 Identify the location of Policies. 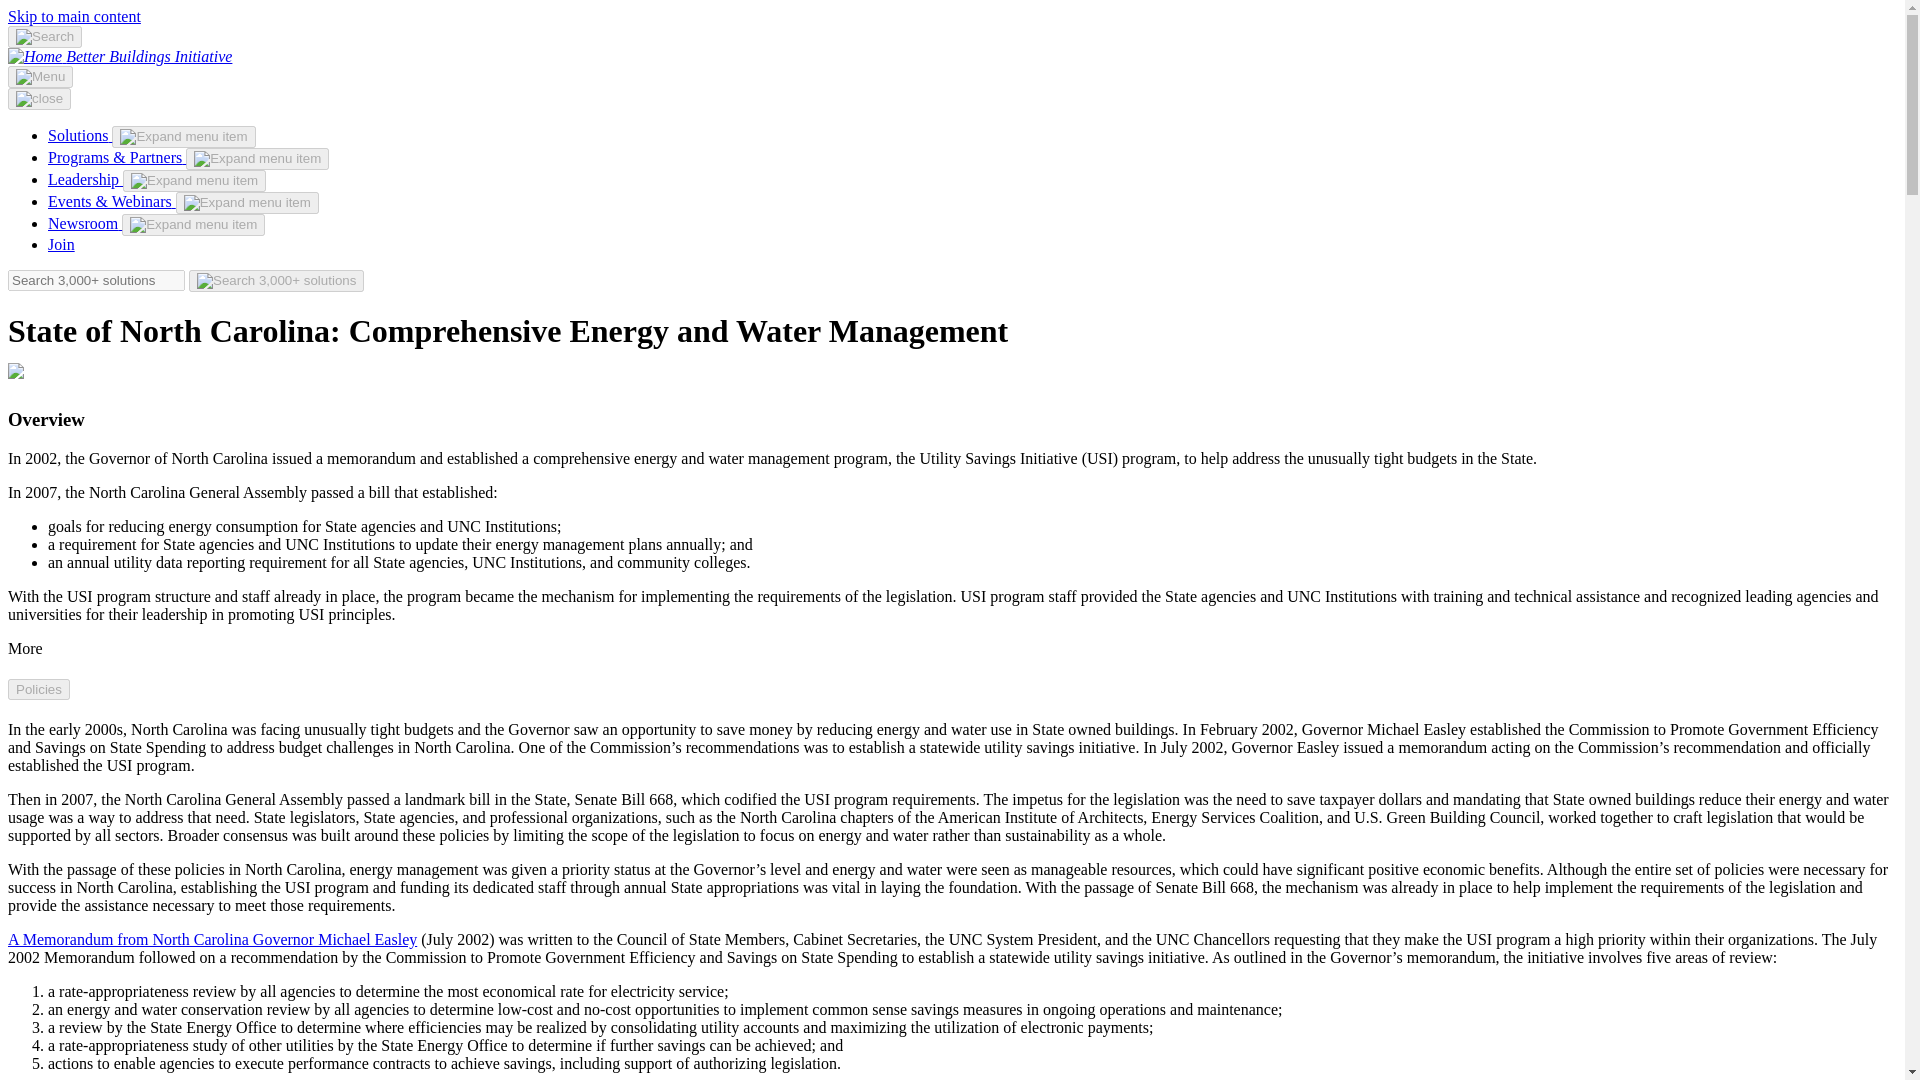
(38, 689).